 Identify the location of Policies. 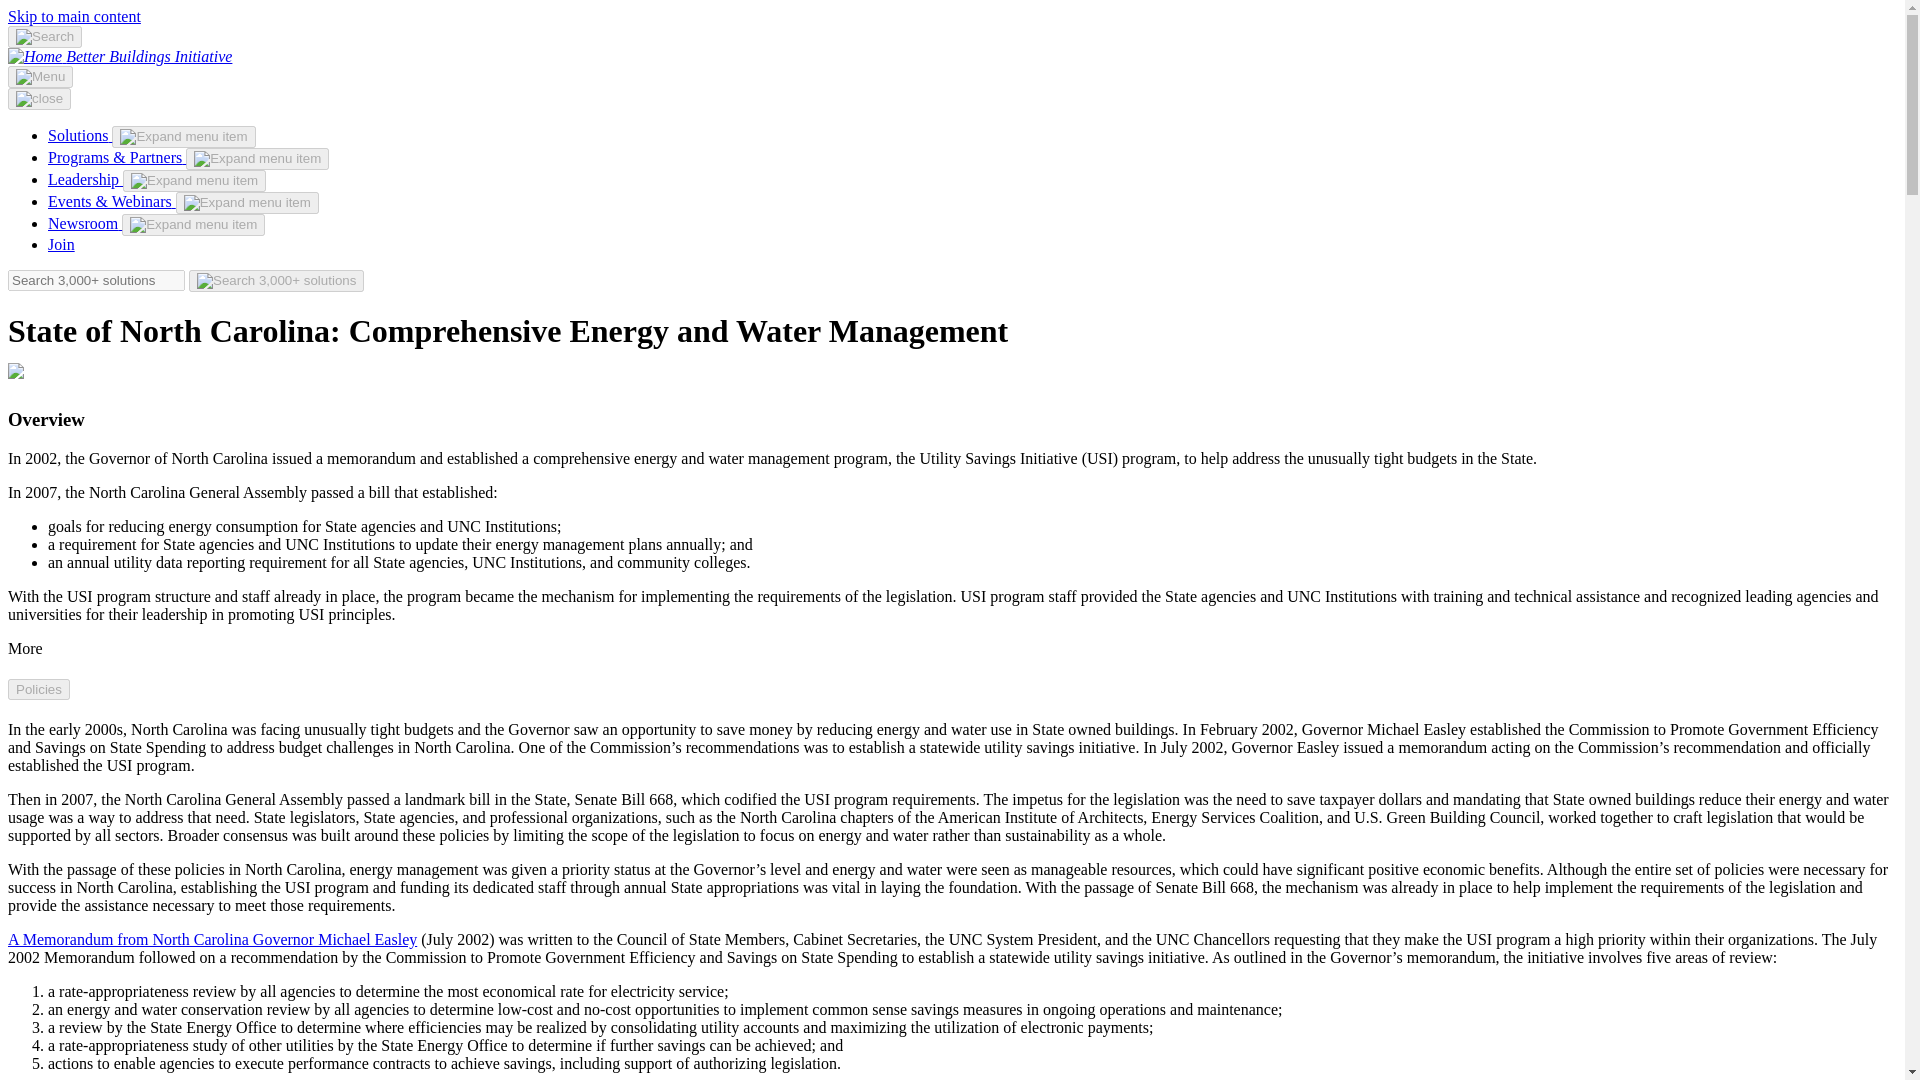
(38, 689).